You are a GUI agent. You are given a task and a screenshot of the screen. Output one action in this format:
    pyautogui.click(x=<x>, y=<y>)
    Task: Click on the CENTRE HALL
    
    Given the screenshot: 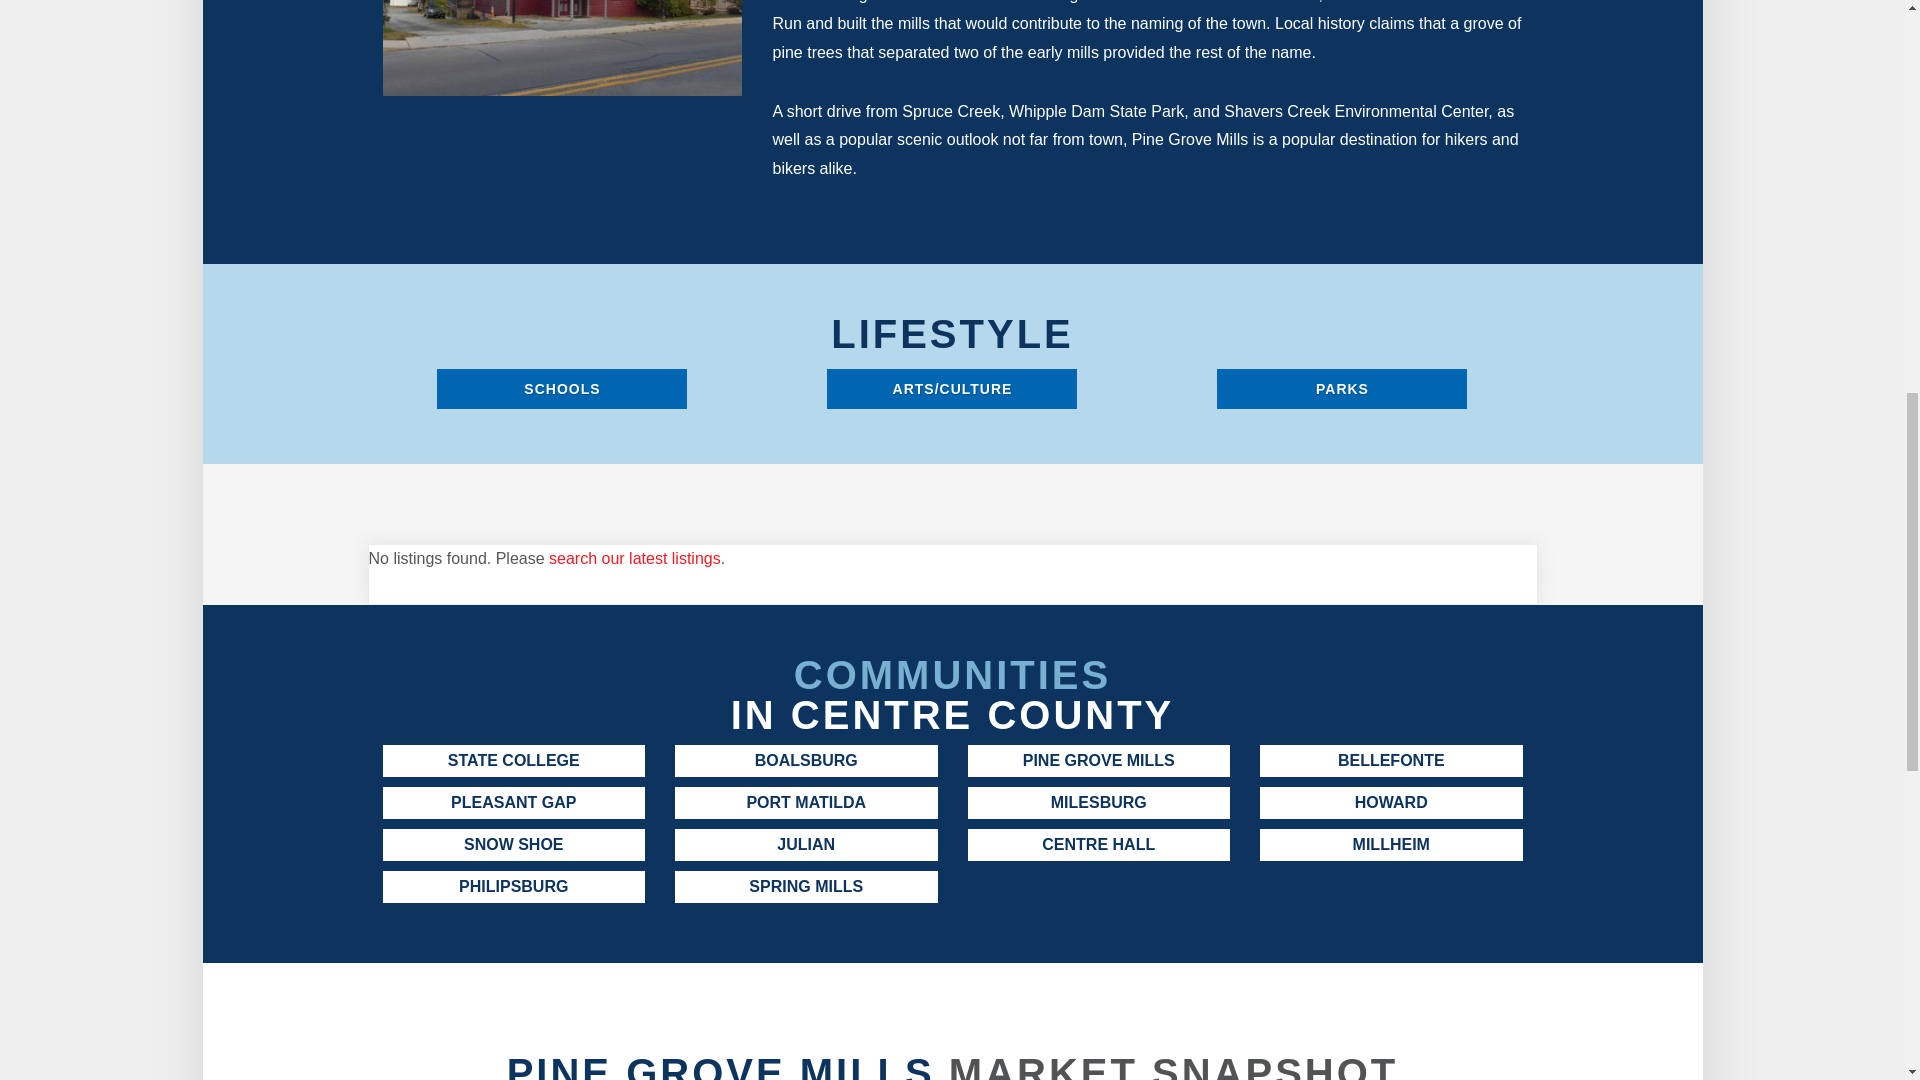 What is the action you would take?
    pyautogui.click(x=1098, y=844)
    